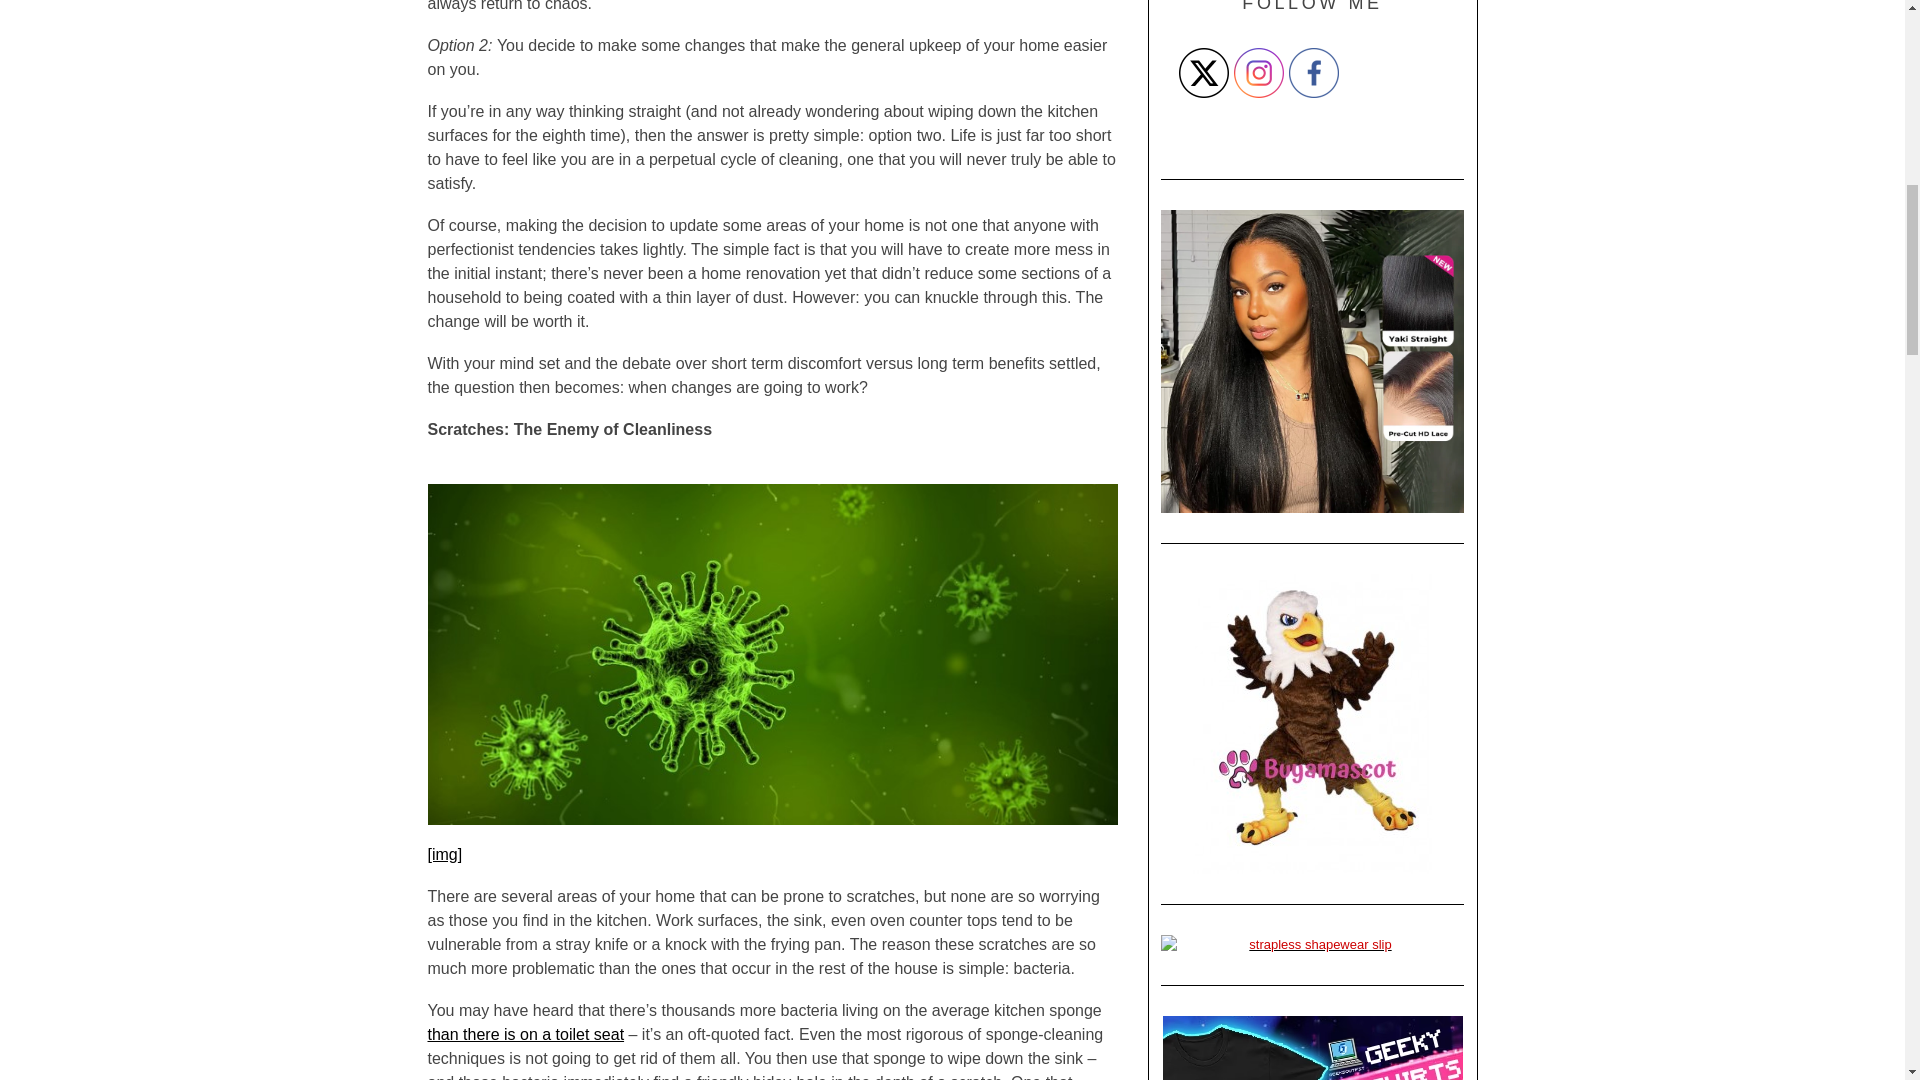 The height and width of the screenshot is (1080, 1920). I want to click on Facebook, so click(1313, 72).